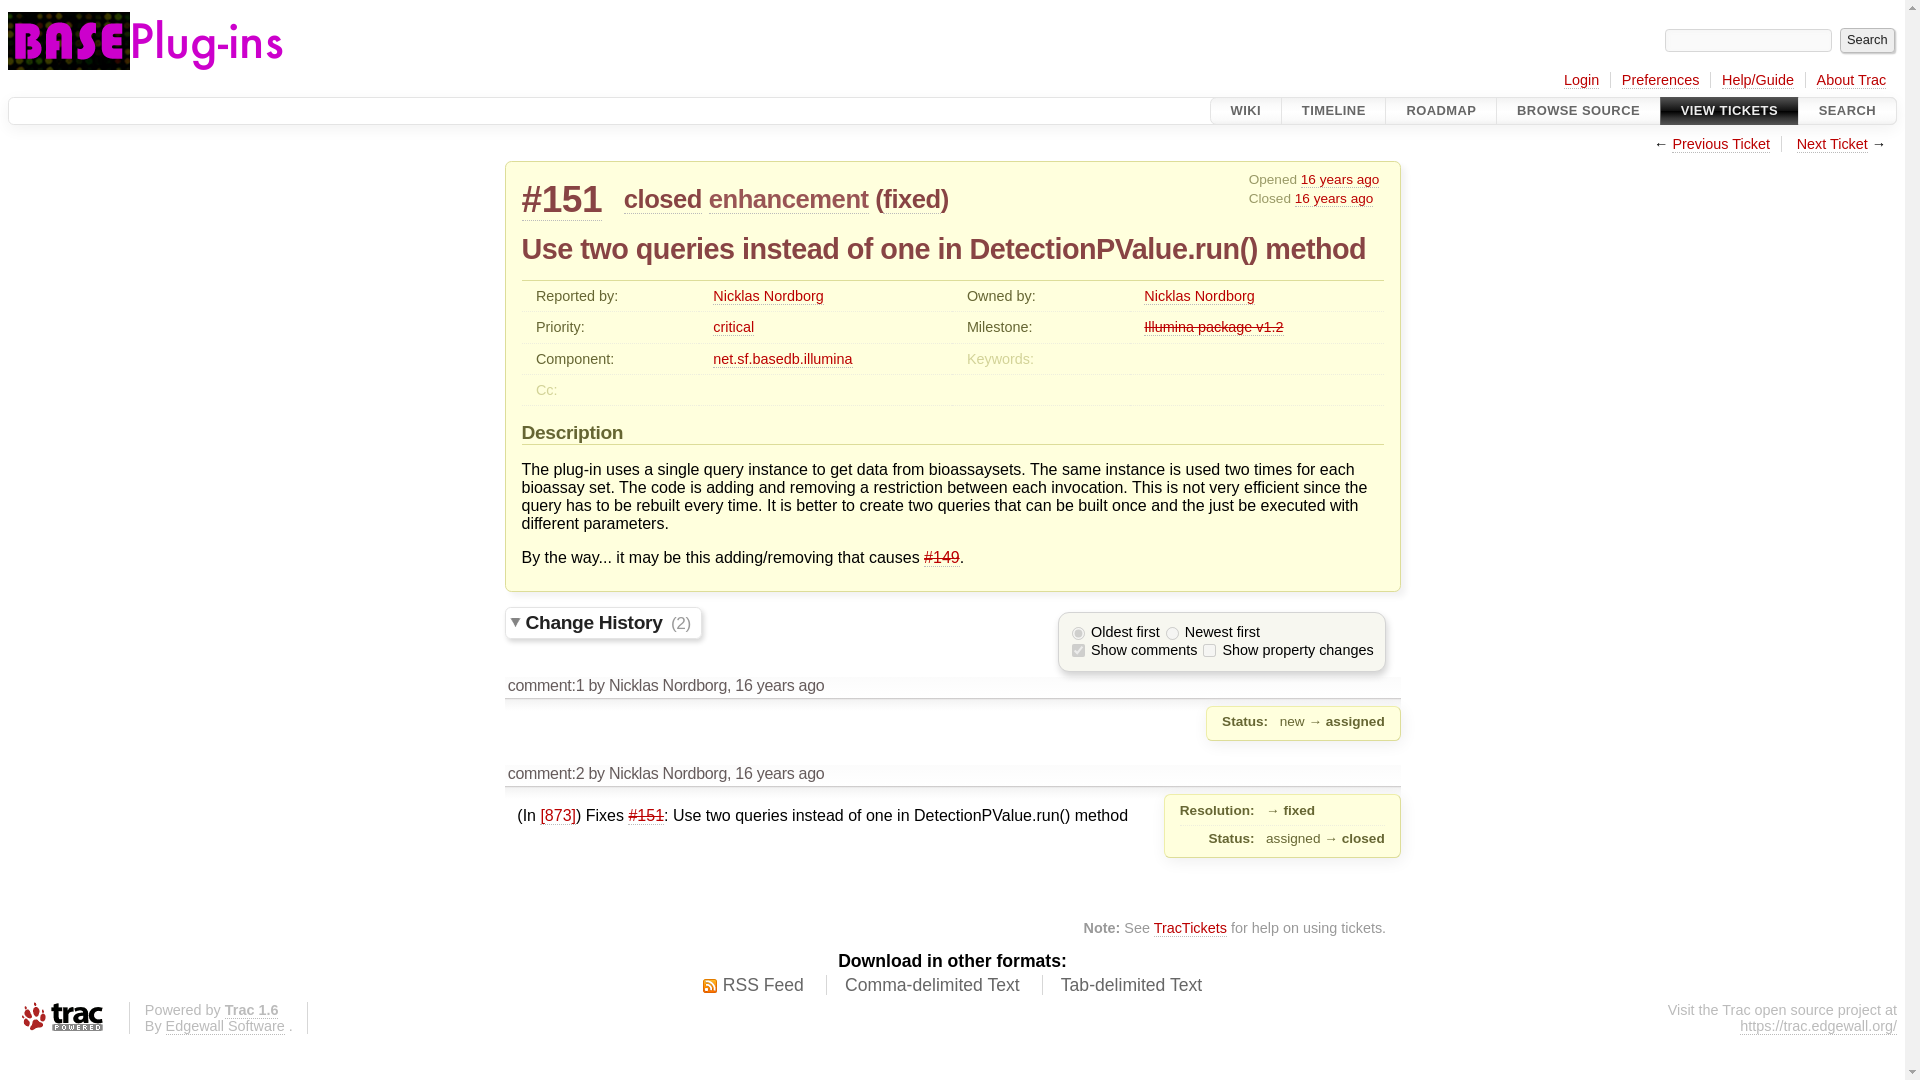 Image resolution: width=1920 pixels, height=1080 pixels. Describe the element at coordinates (1832, 144) in the screenshot. I see `Next Ticket` at that location.